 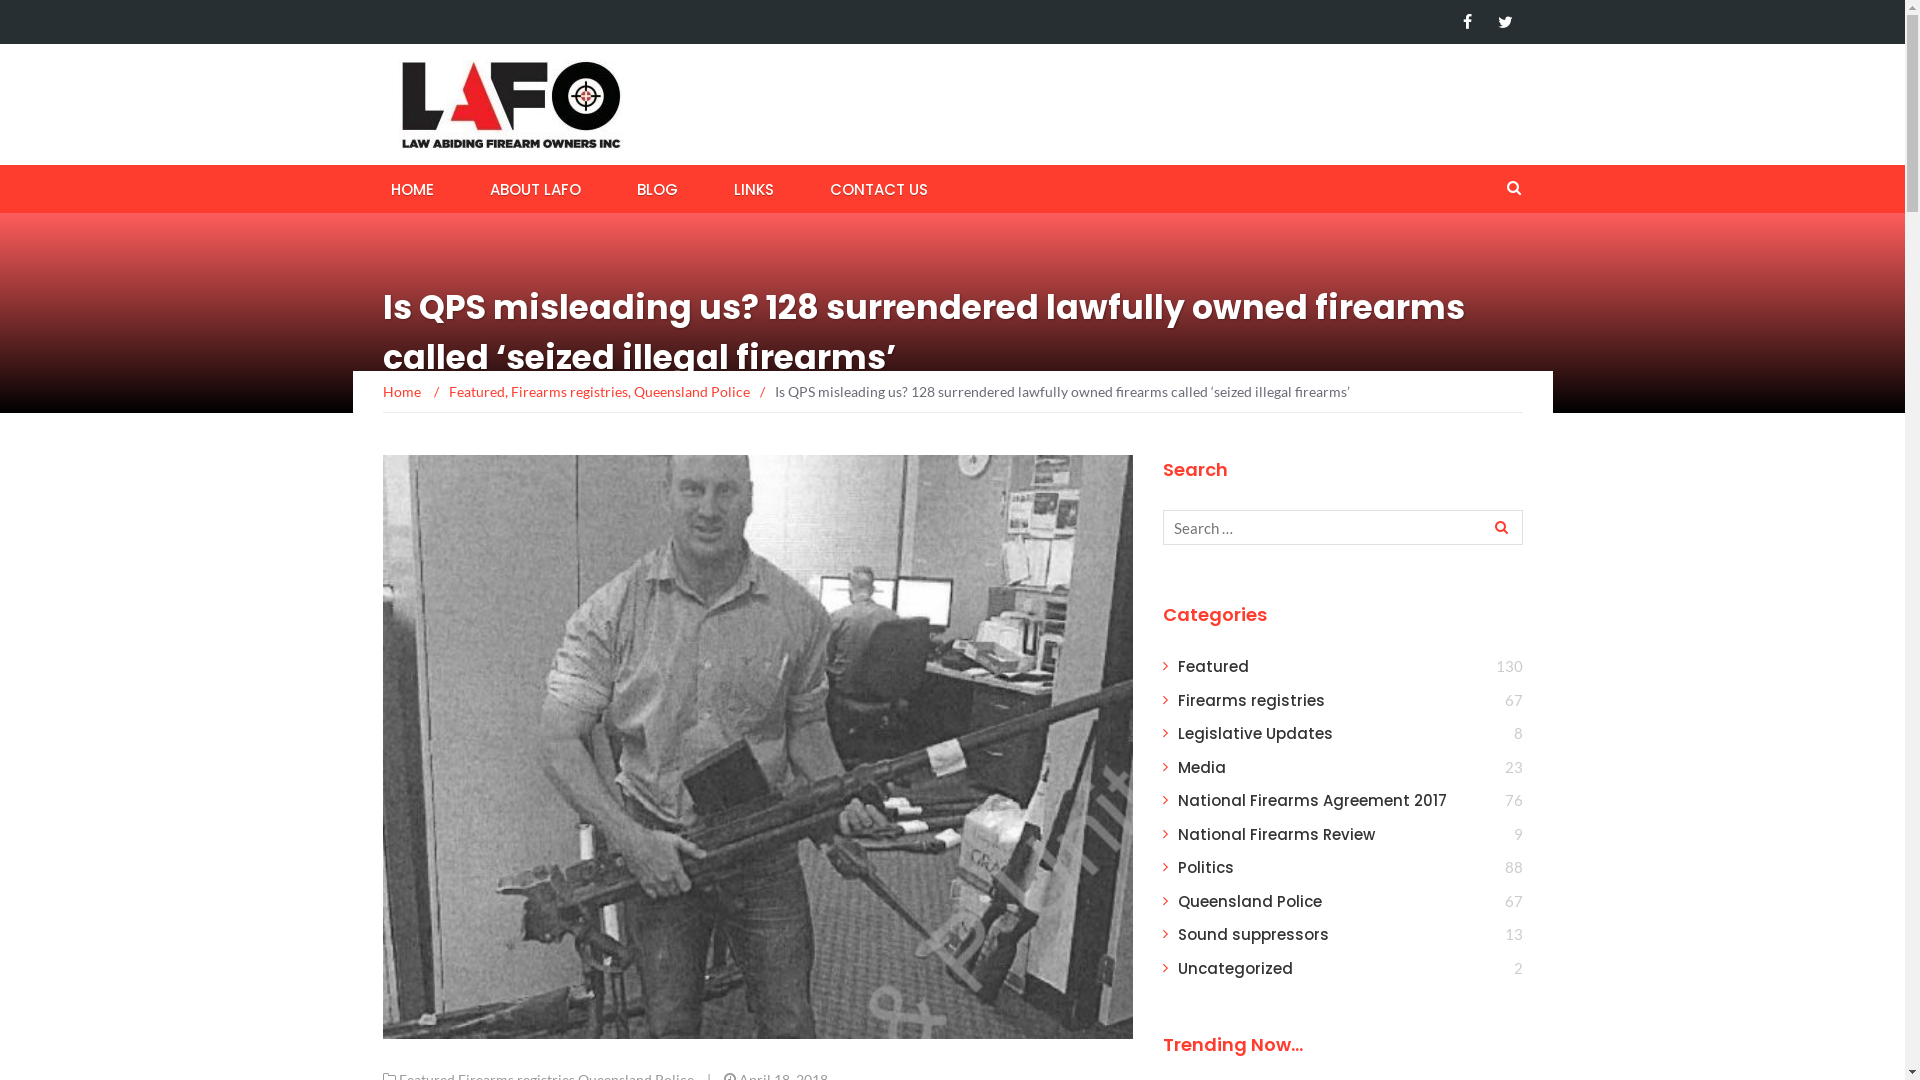 I want to click on Media, so click(x=1202, y=768).